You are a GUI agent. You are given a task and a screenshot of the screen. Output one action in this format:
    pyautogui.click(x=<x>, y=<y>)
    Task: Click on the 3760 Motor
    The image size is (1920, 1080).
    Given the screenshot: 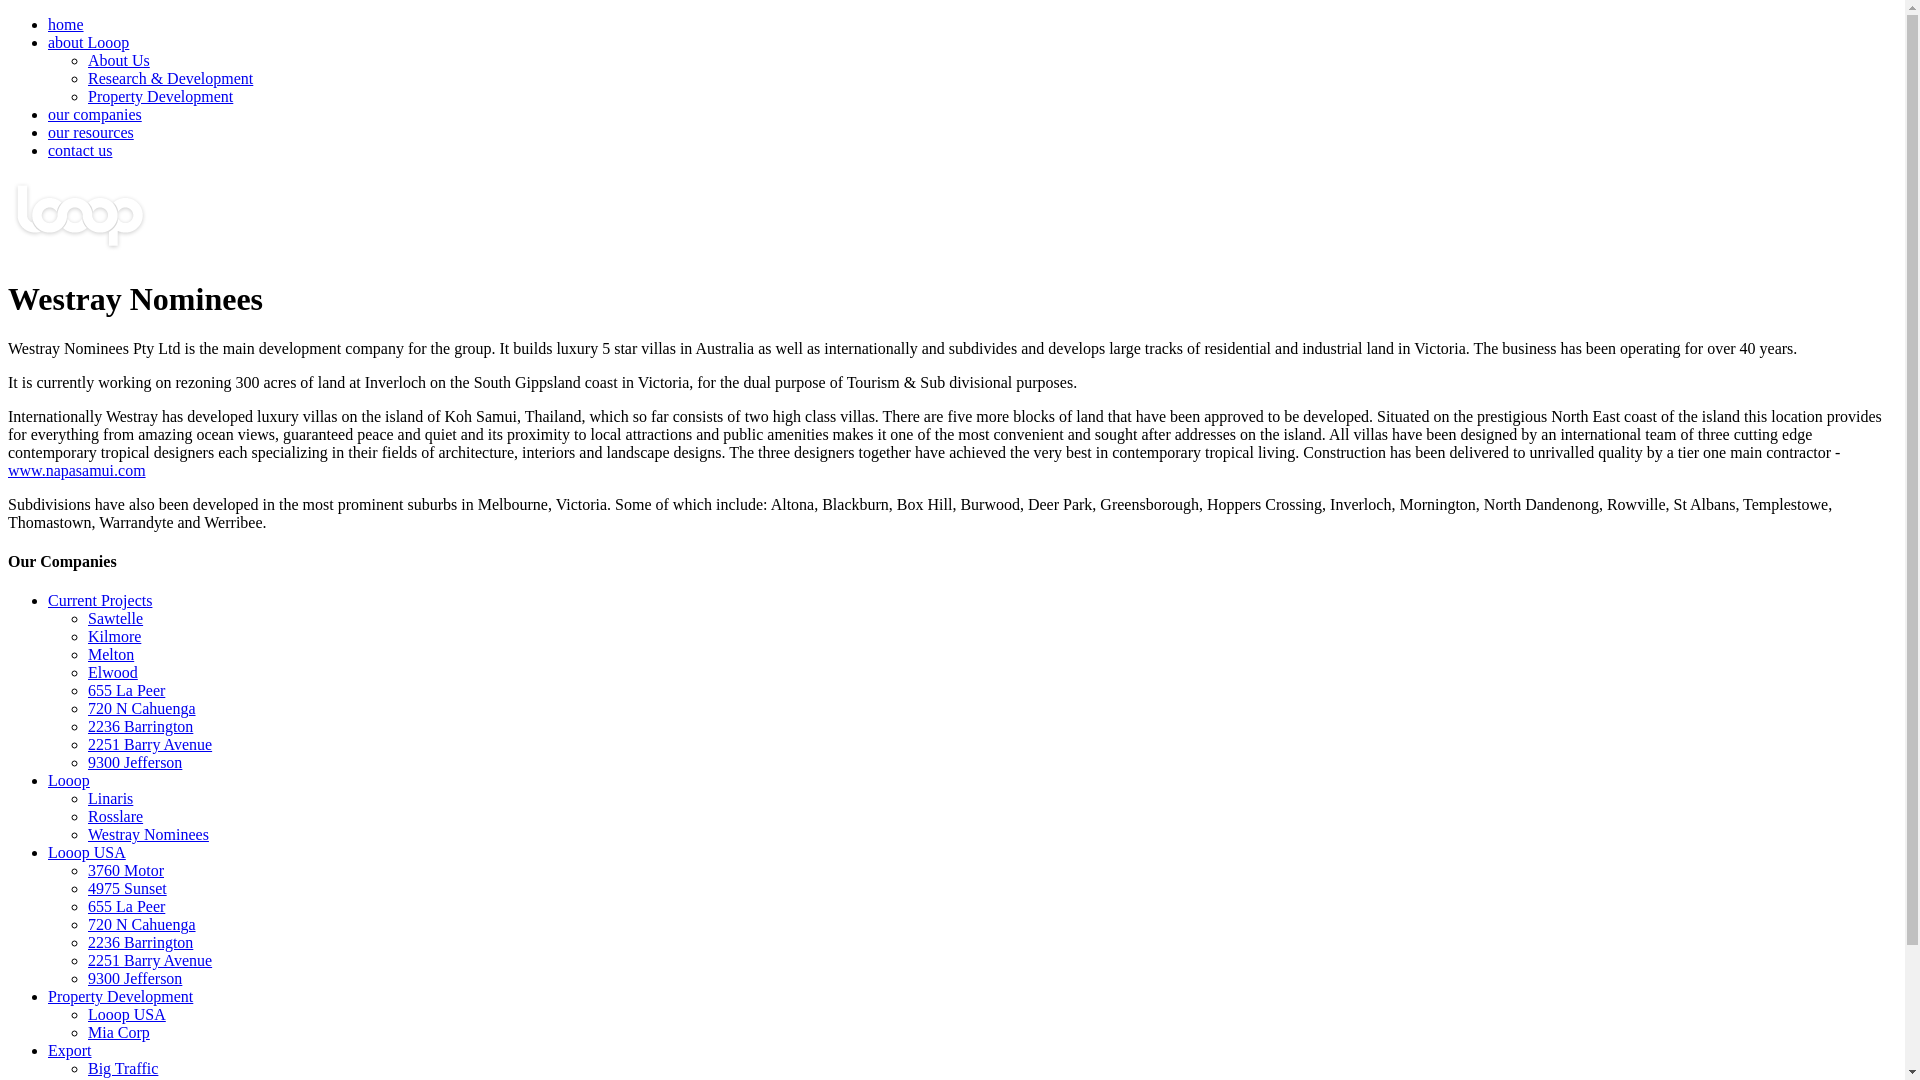 What is the action you would take?
    pyautogui.click(x=126, y=870)
    